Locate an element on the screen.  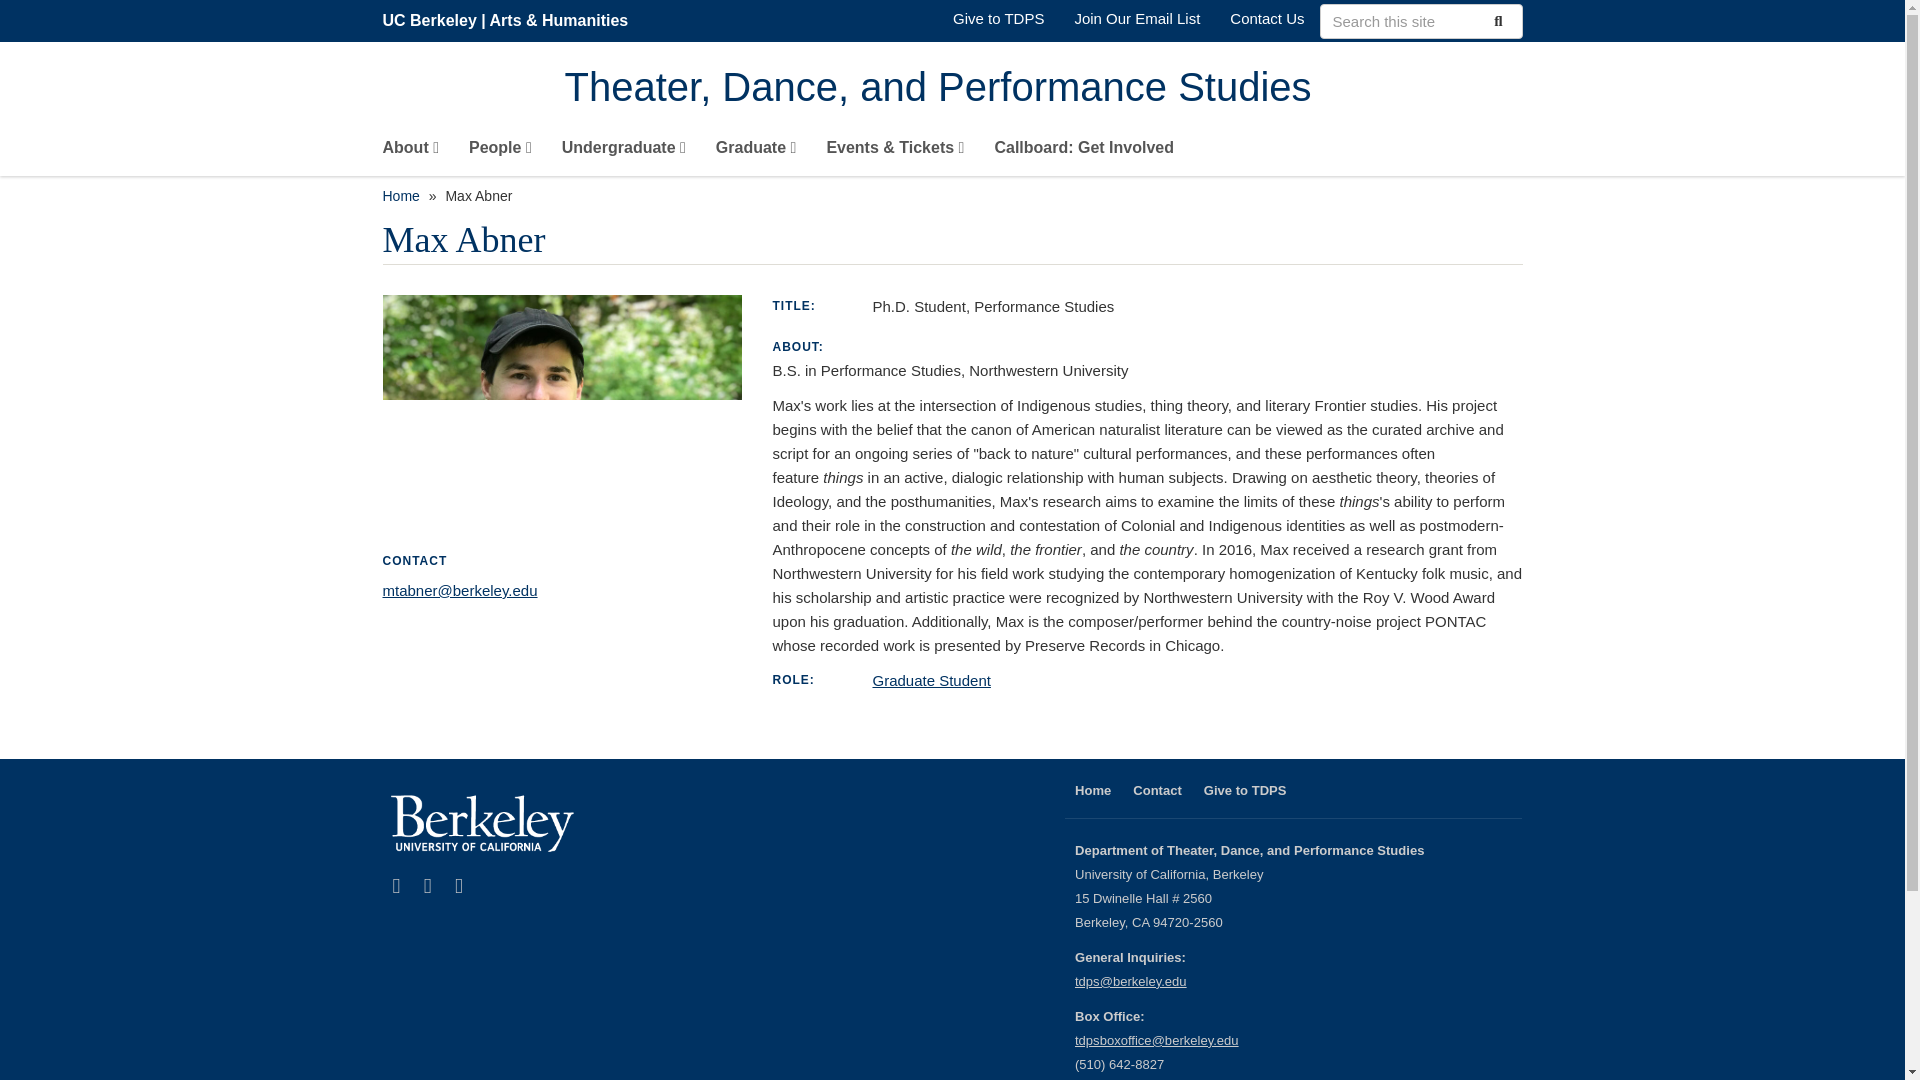
Theater, Dance, and Performance Studies is located at coordinates (1043, 88).